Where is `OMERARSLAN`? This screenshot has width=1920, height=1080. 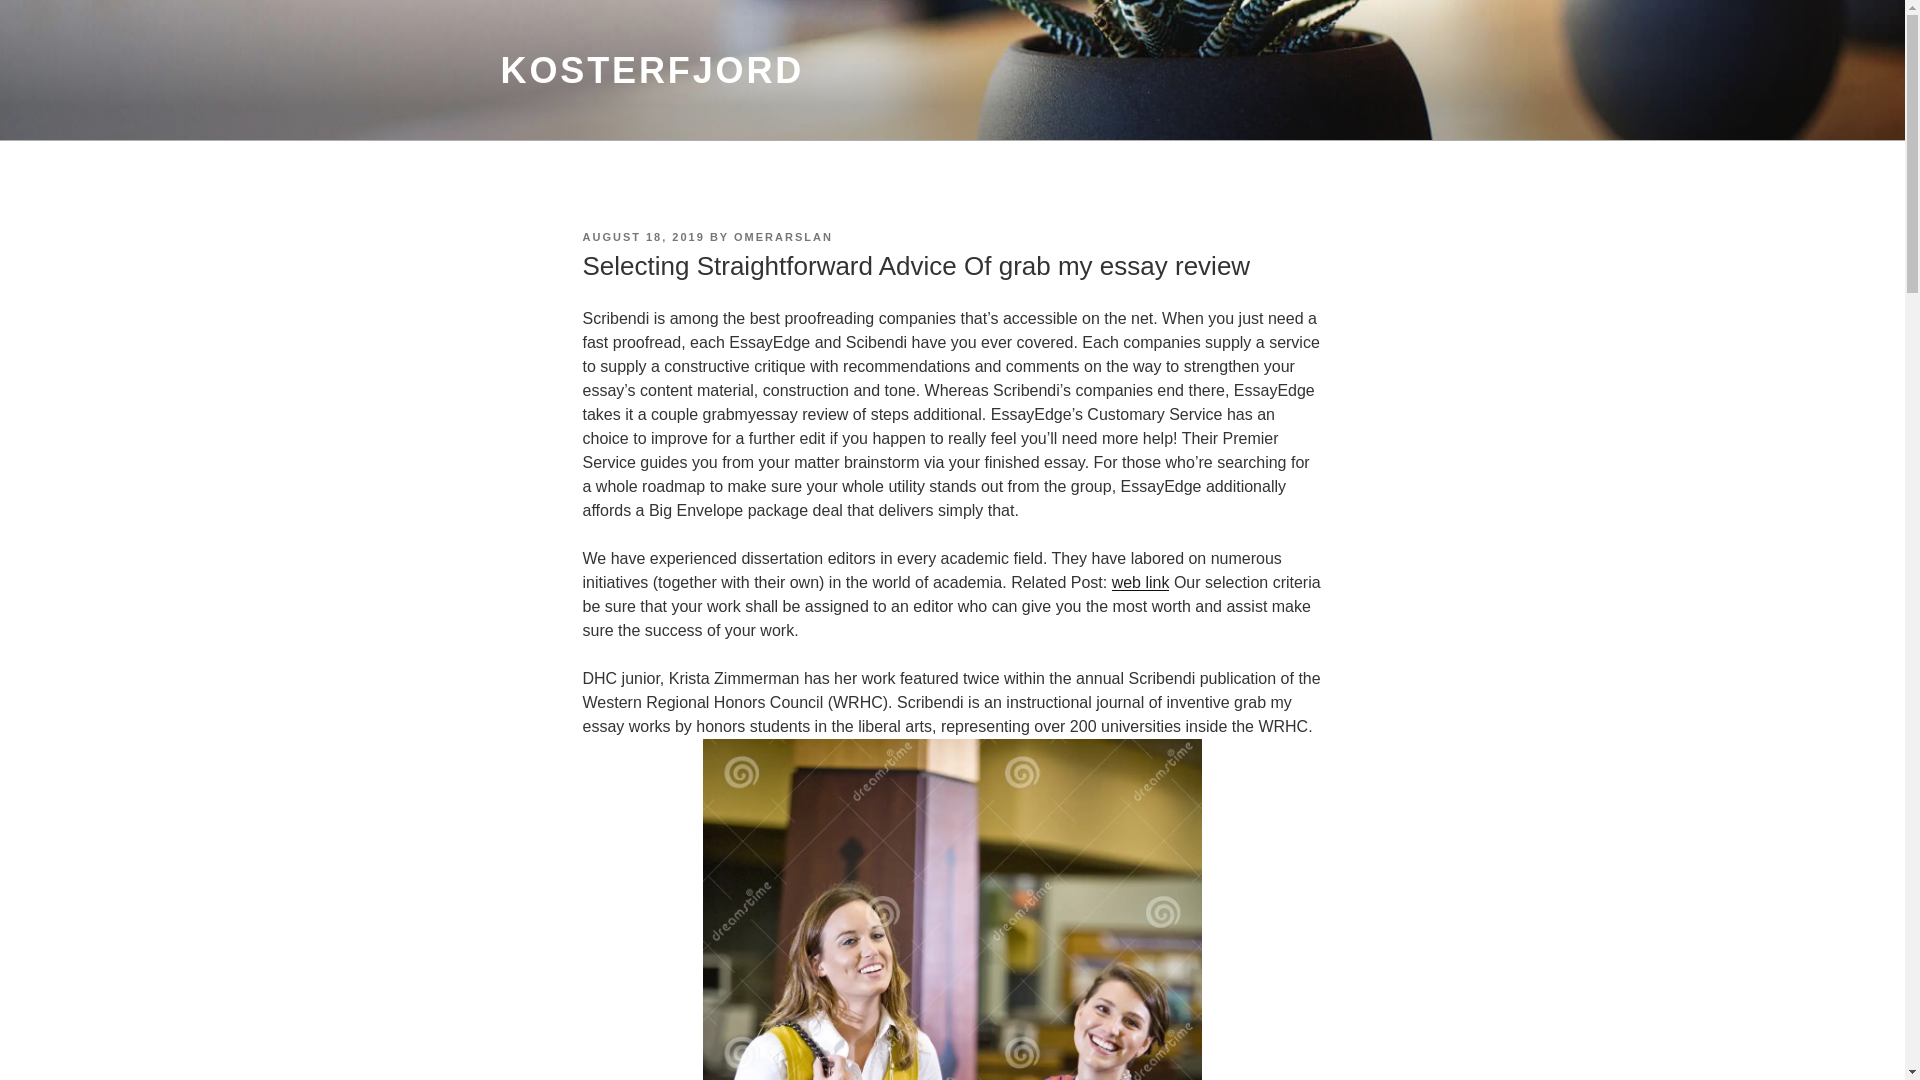
OMERARSLAN is located at coordinates (783, 237).